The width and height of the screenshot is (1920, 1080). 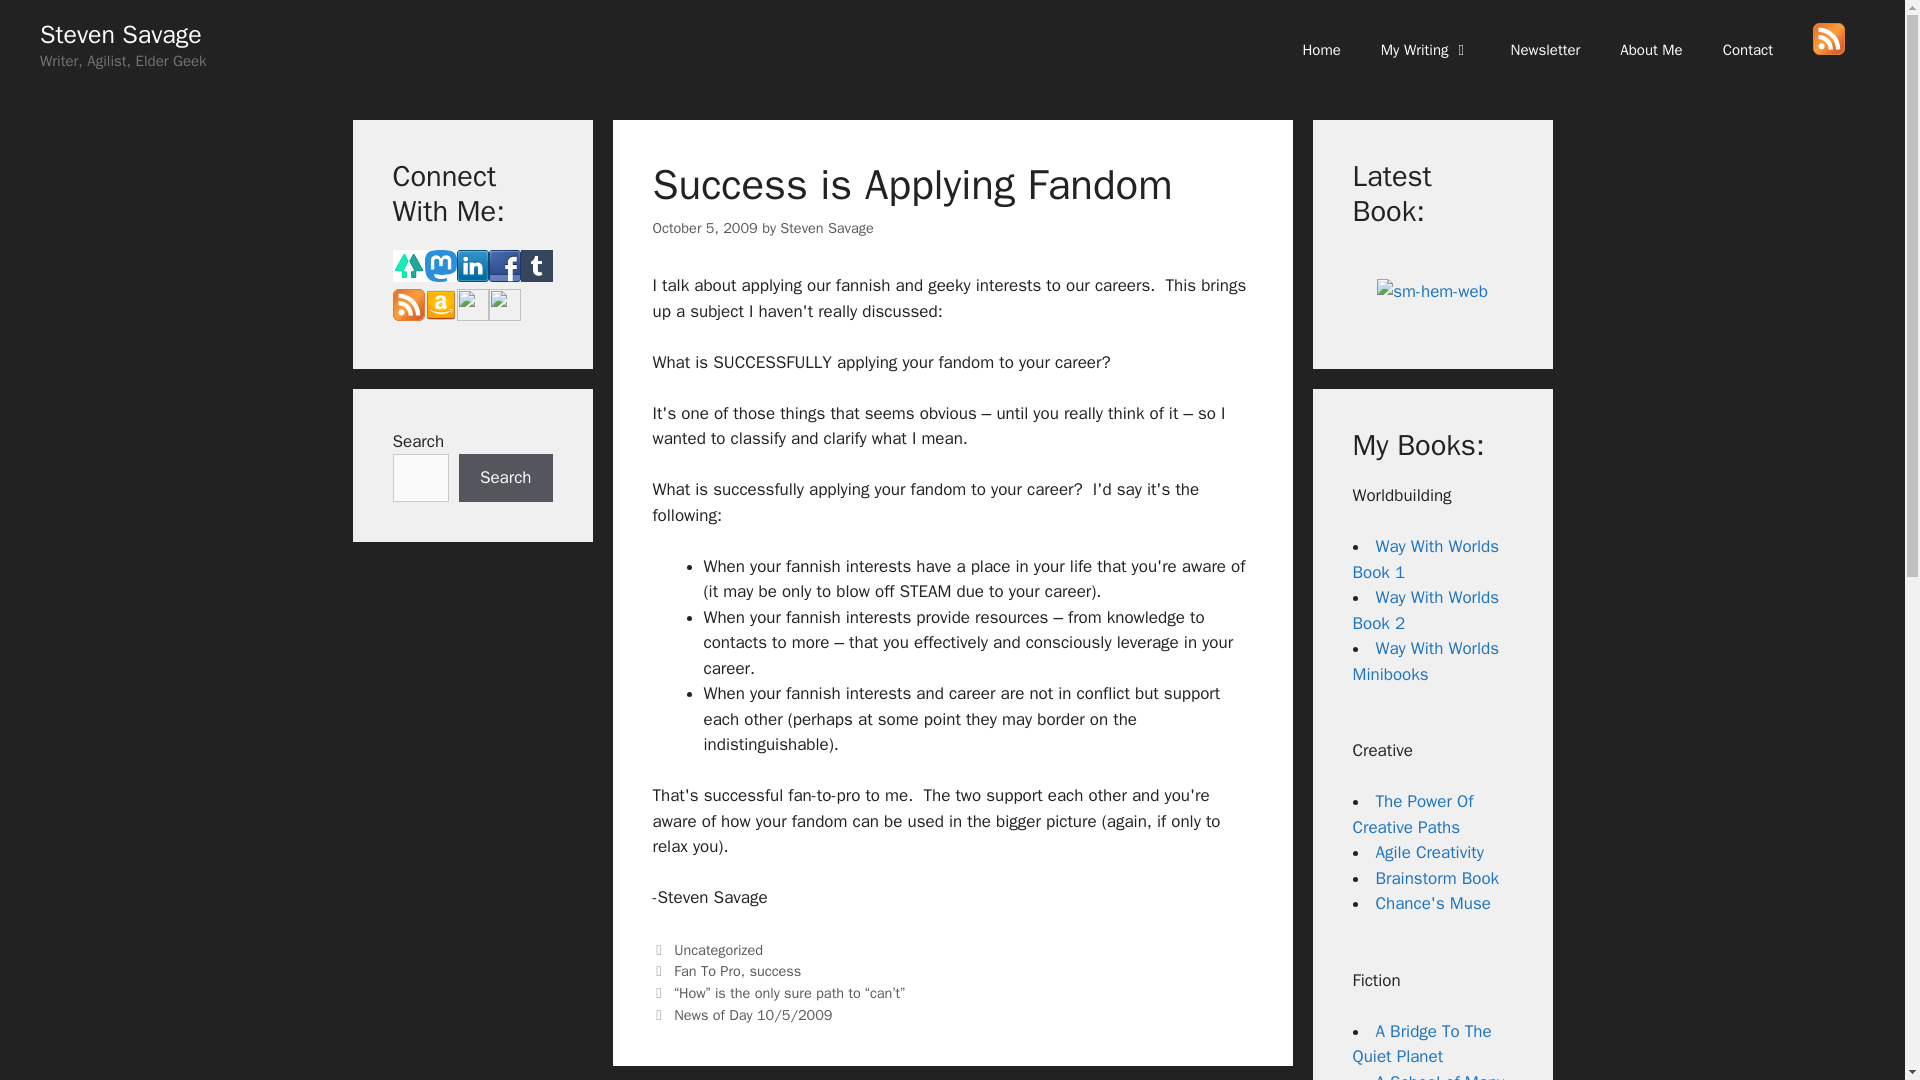 What do you see at coordinates (1426, 50) in the screenshot?
I see `My Writing` at bounding box center [1426, 50].